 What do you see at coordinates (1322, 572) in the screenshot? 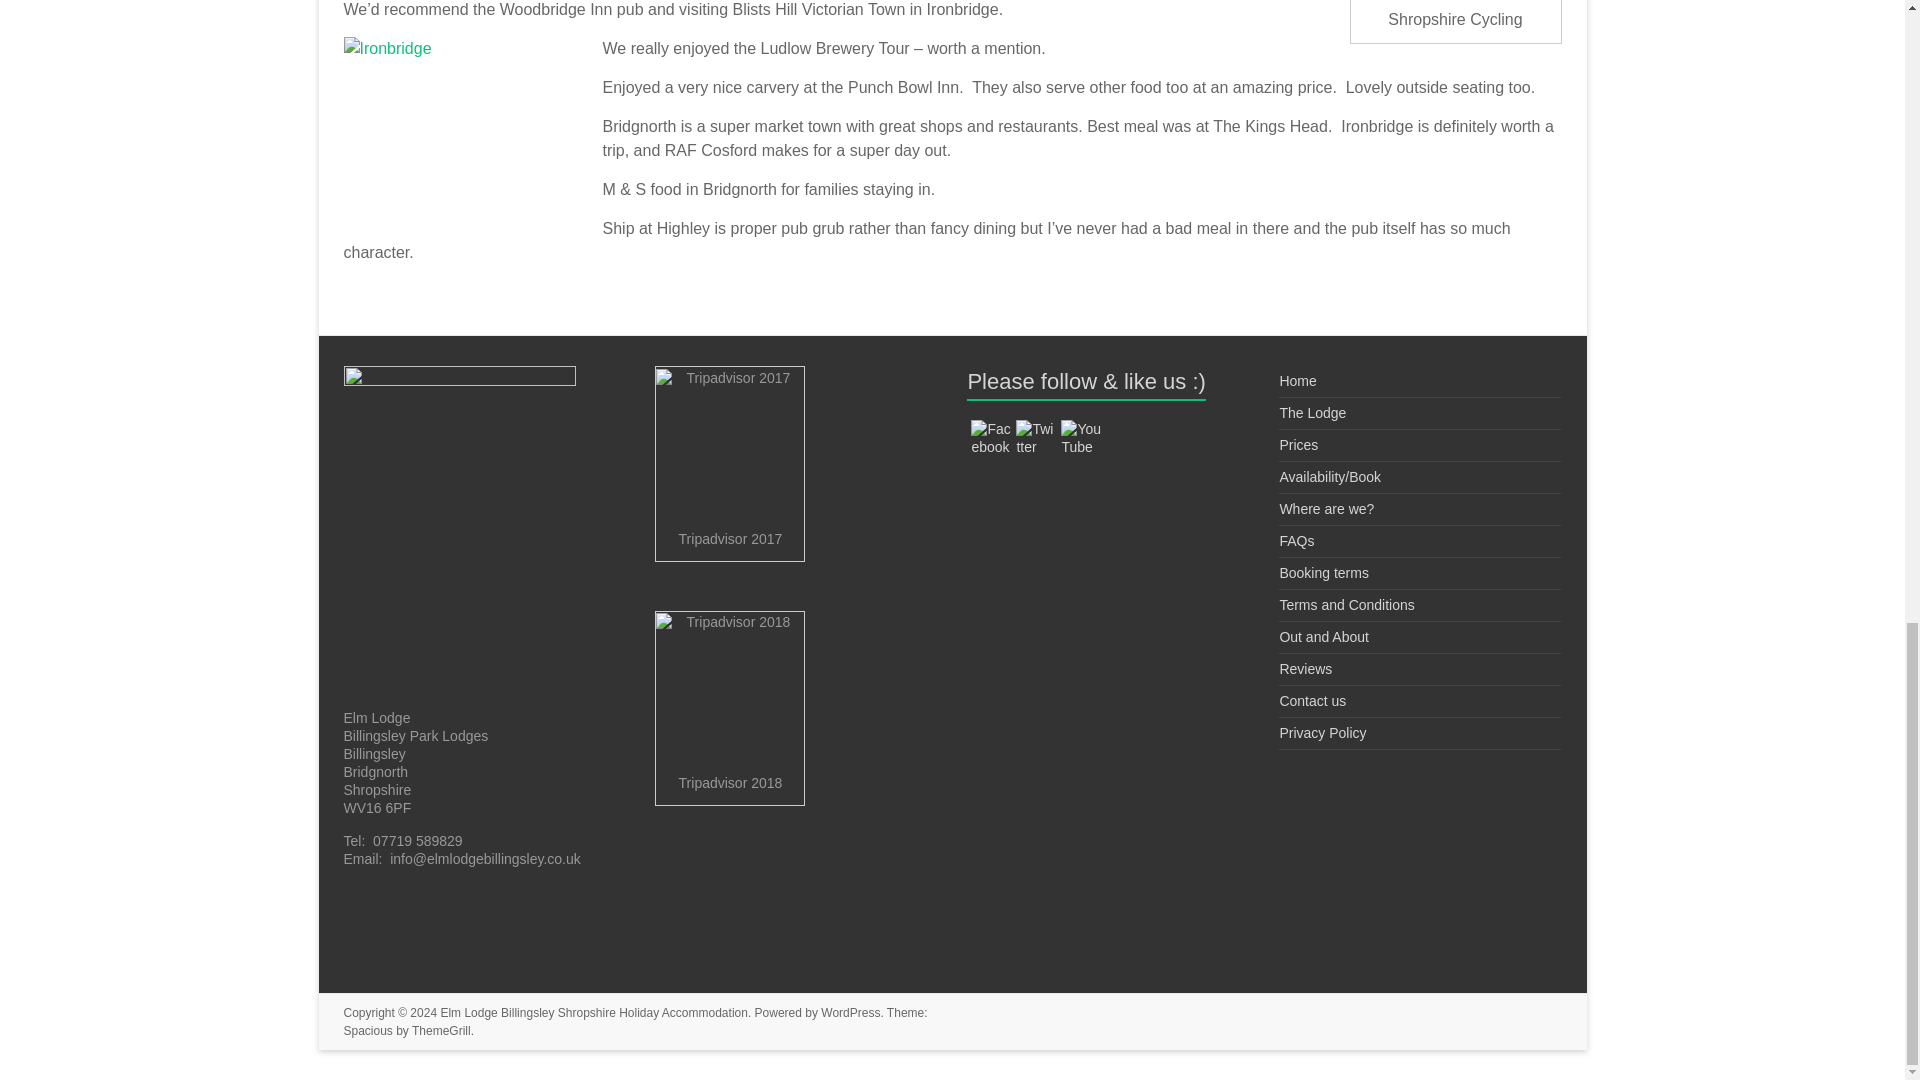
I see `Booking terms` at bounding box center [1322, 572].